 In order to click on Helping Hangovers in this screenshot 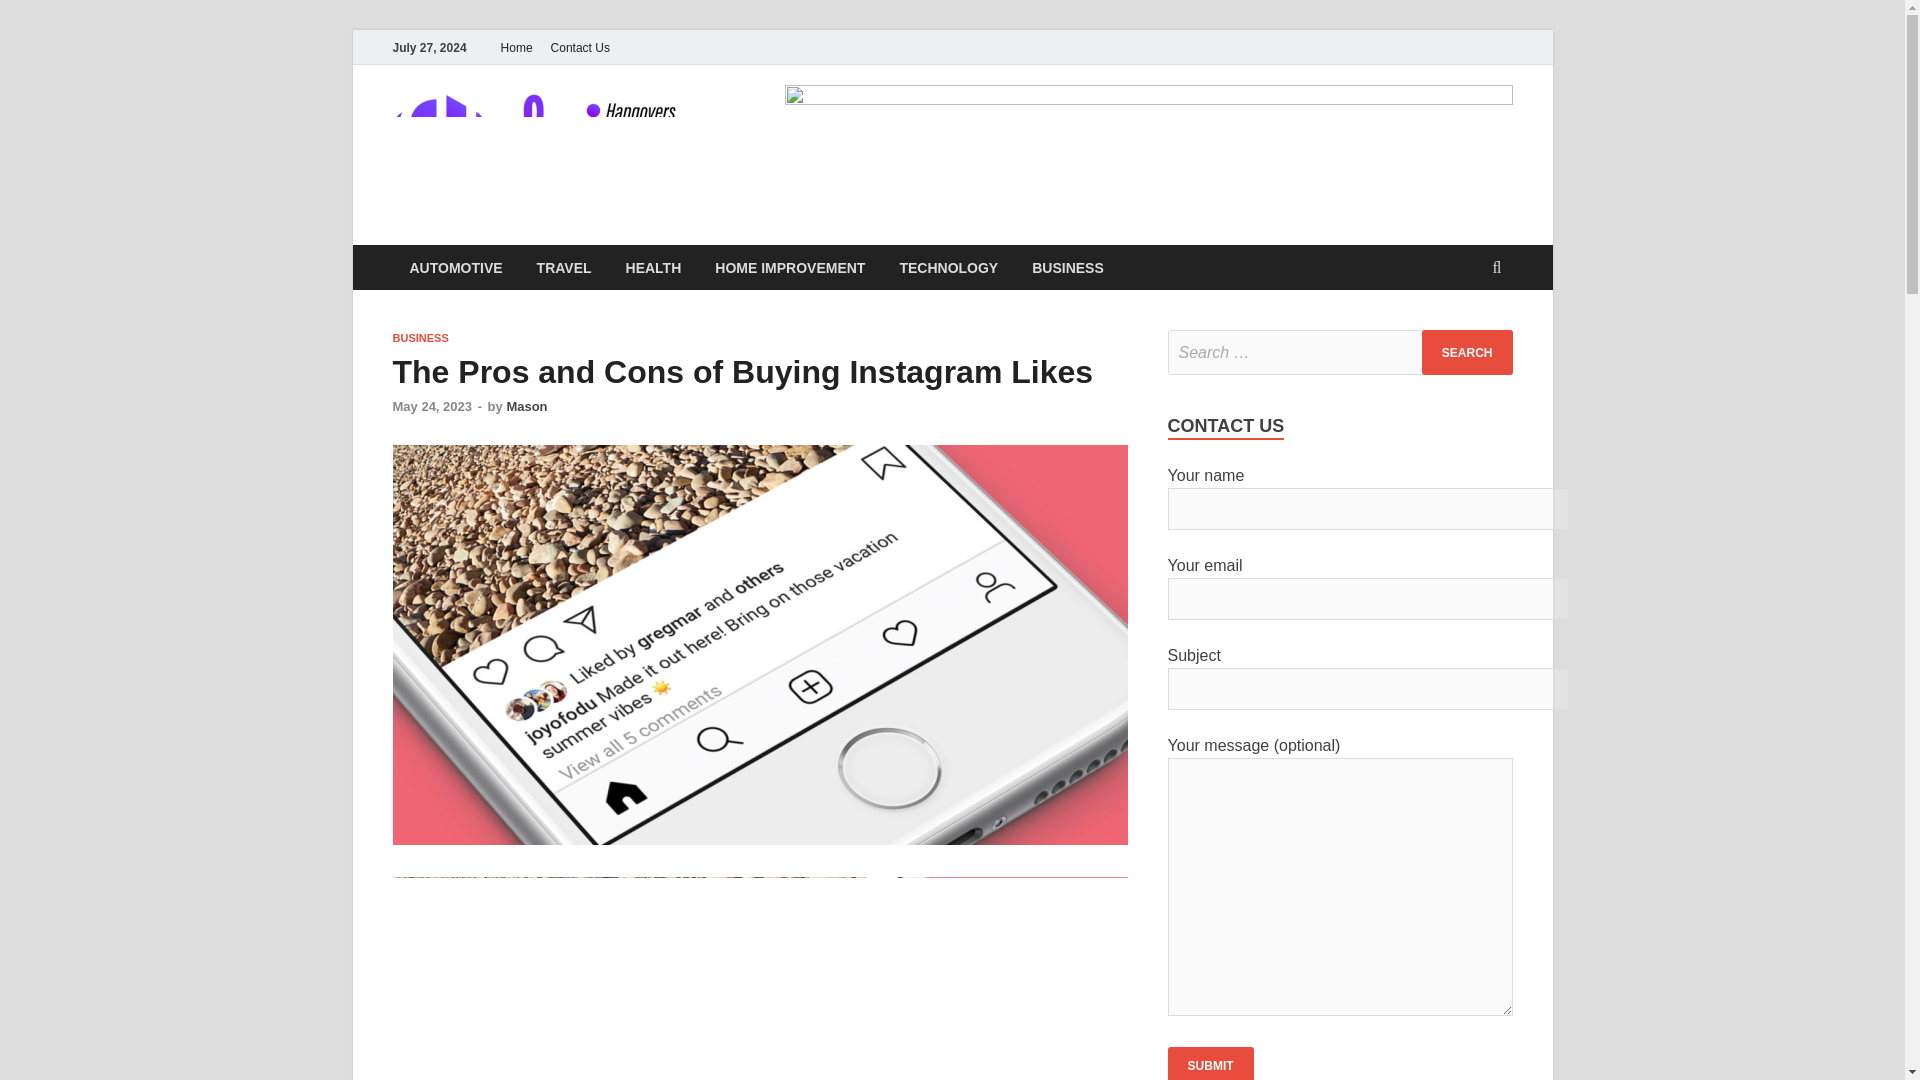, I will do `click(872, 133)`.